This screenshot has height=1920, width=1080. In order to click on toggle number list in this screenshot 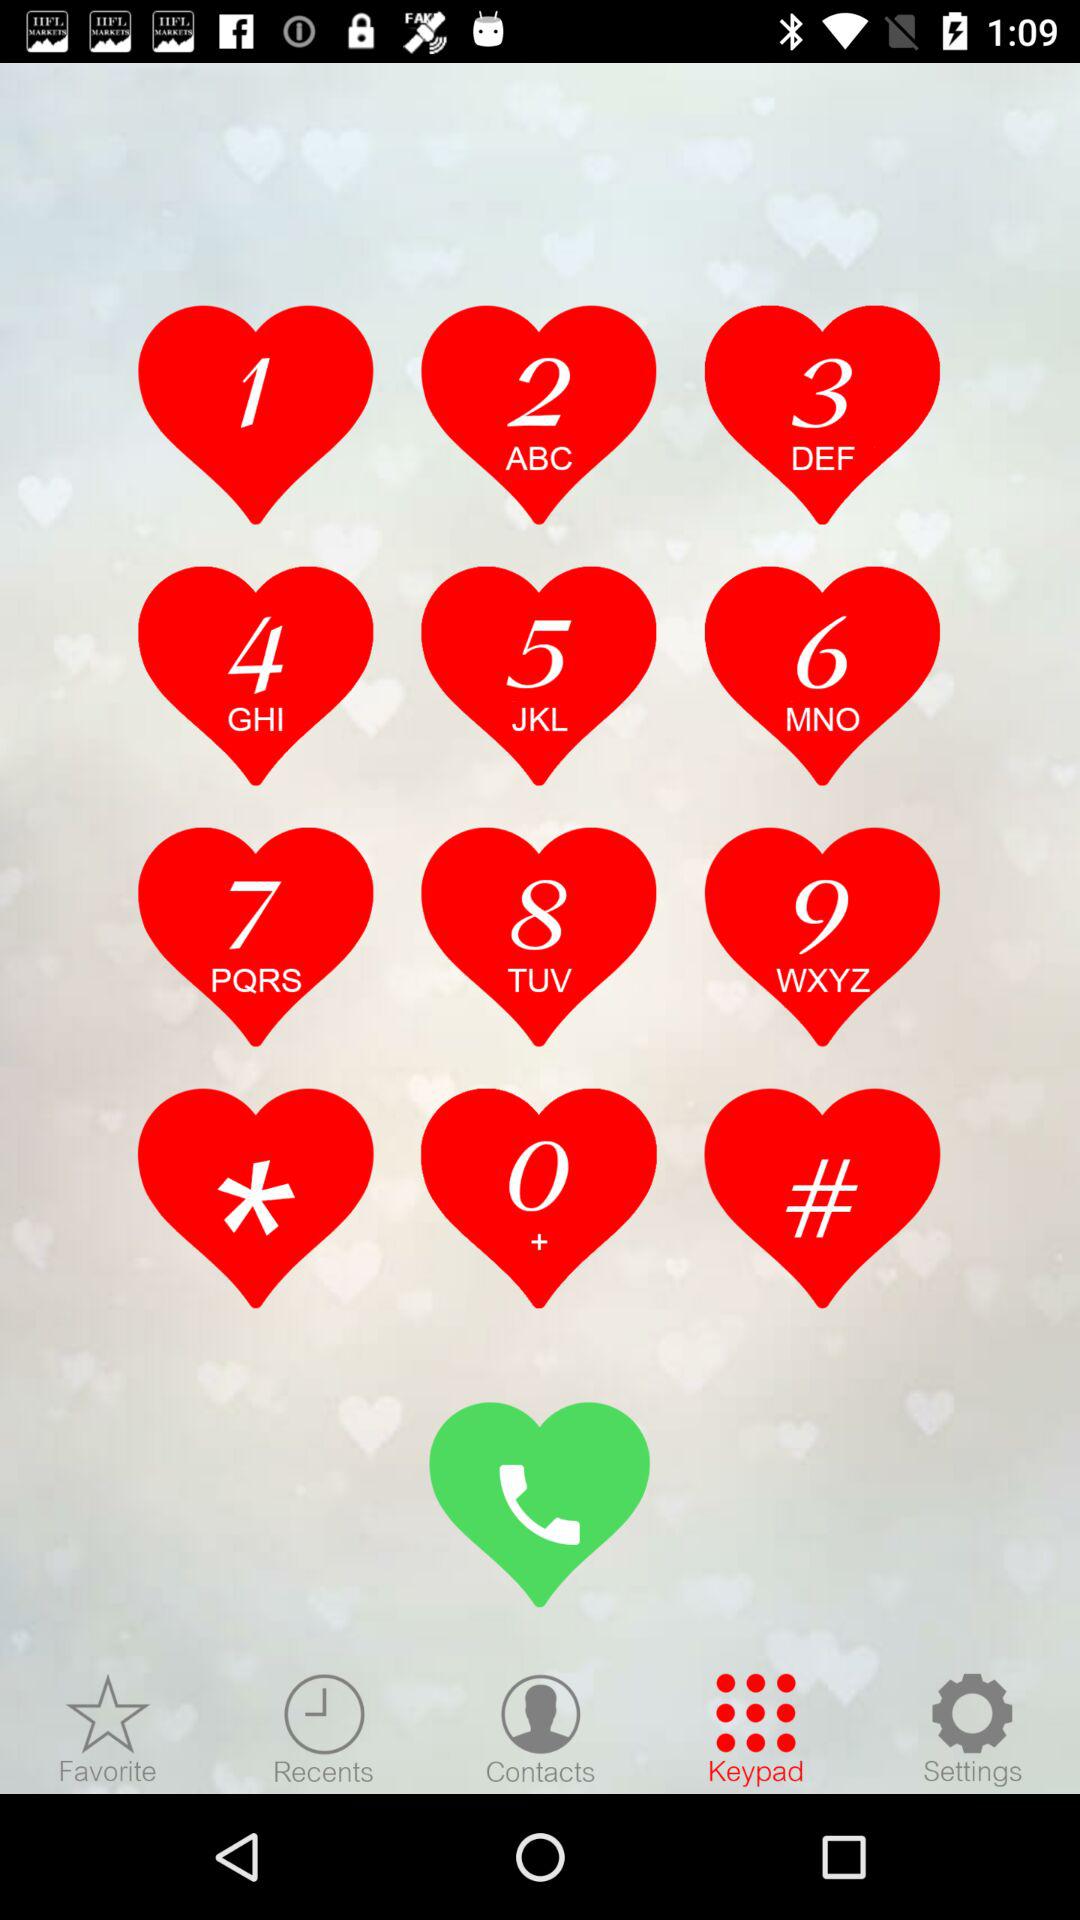, I will do `click(256, 936)`.